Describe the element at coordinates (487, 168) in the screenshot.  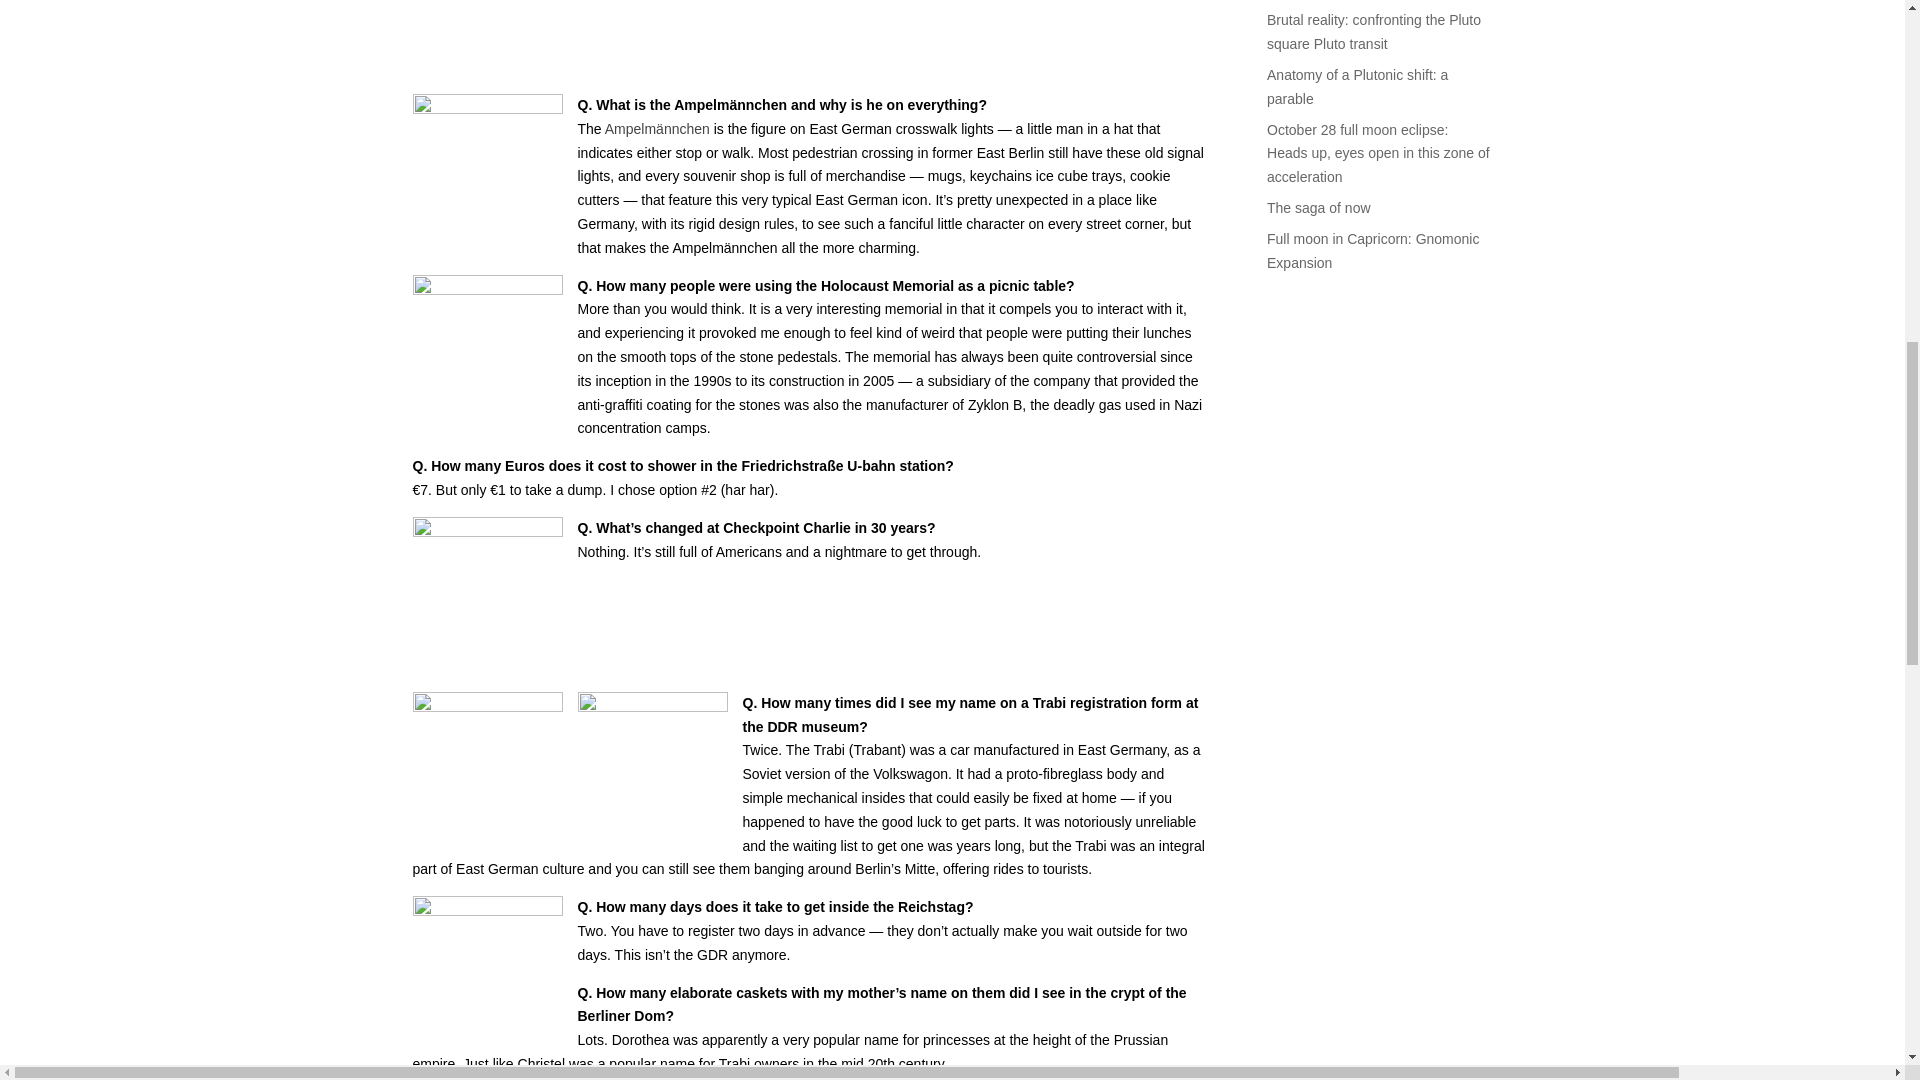
I see `220px-Ampelmaenner` at that location.